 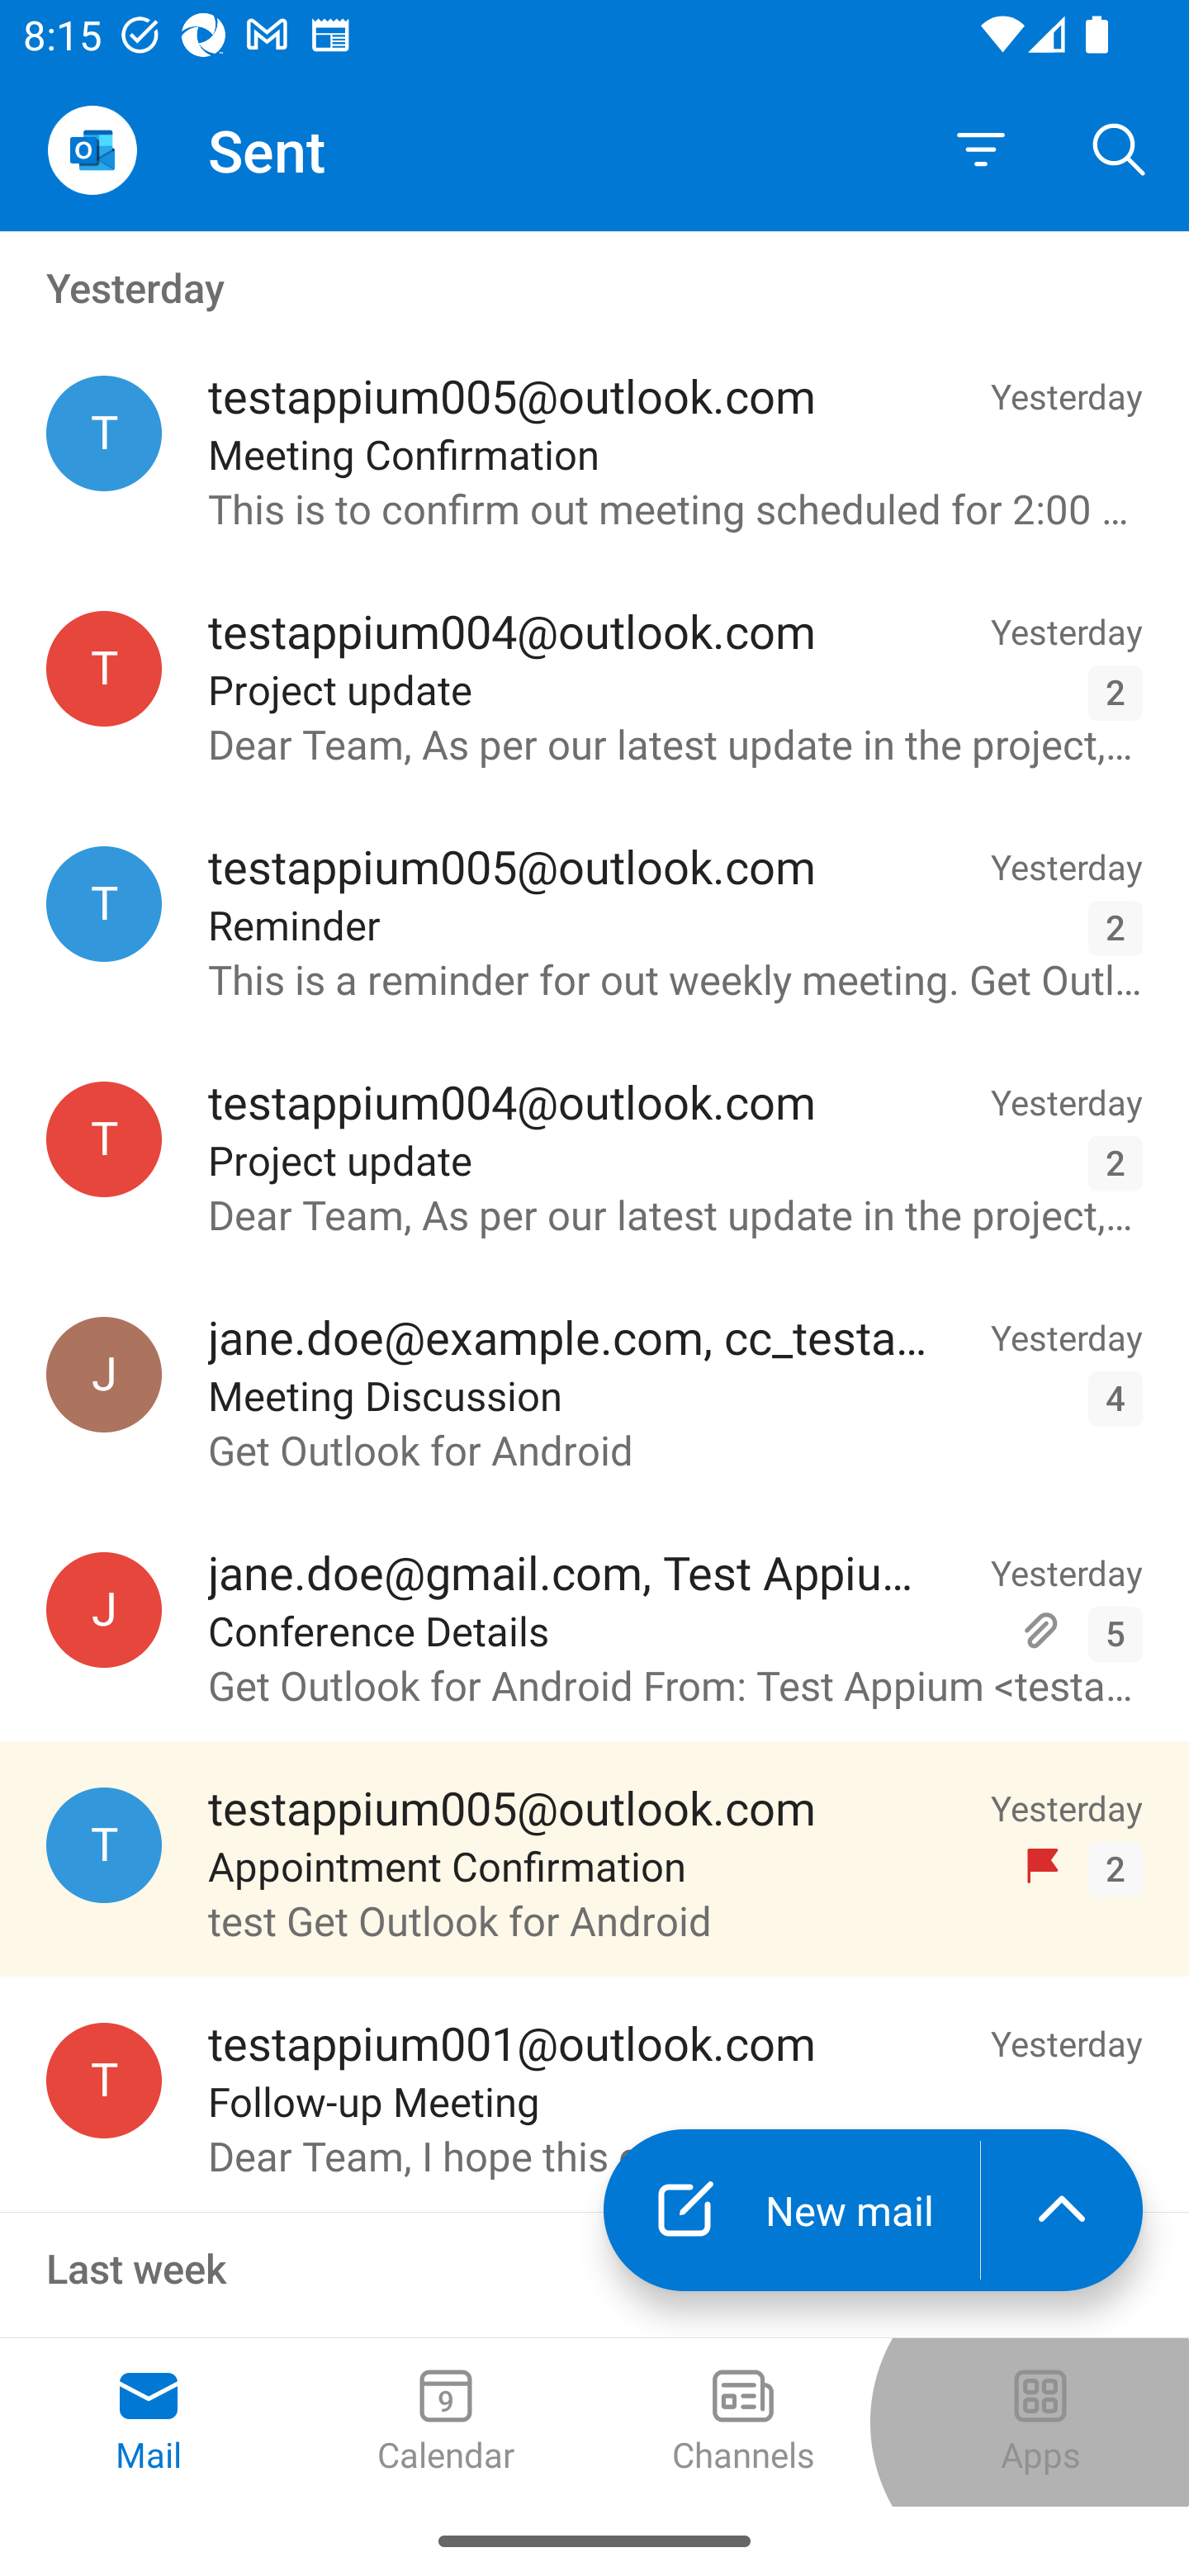 What do you see at coordinates (981, 150) in the screenshot?
I see `Filter` at bounding box center [981, 150].